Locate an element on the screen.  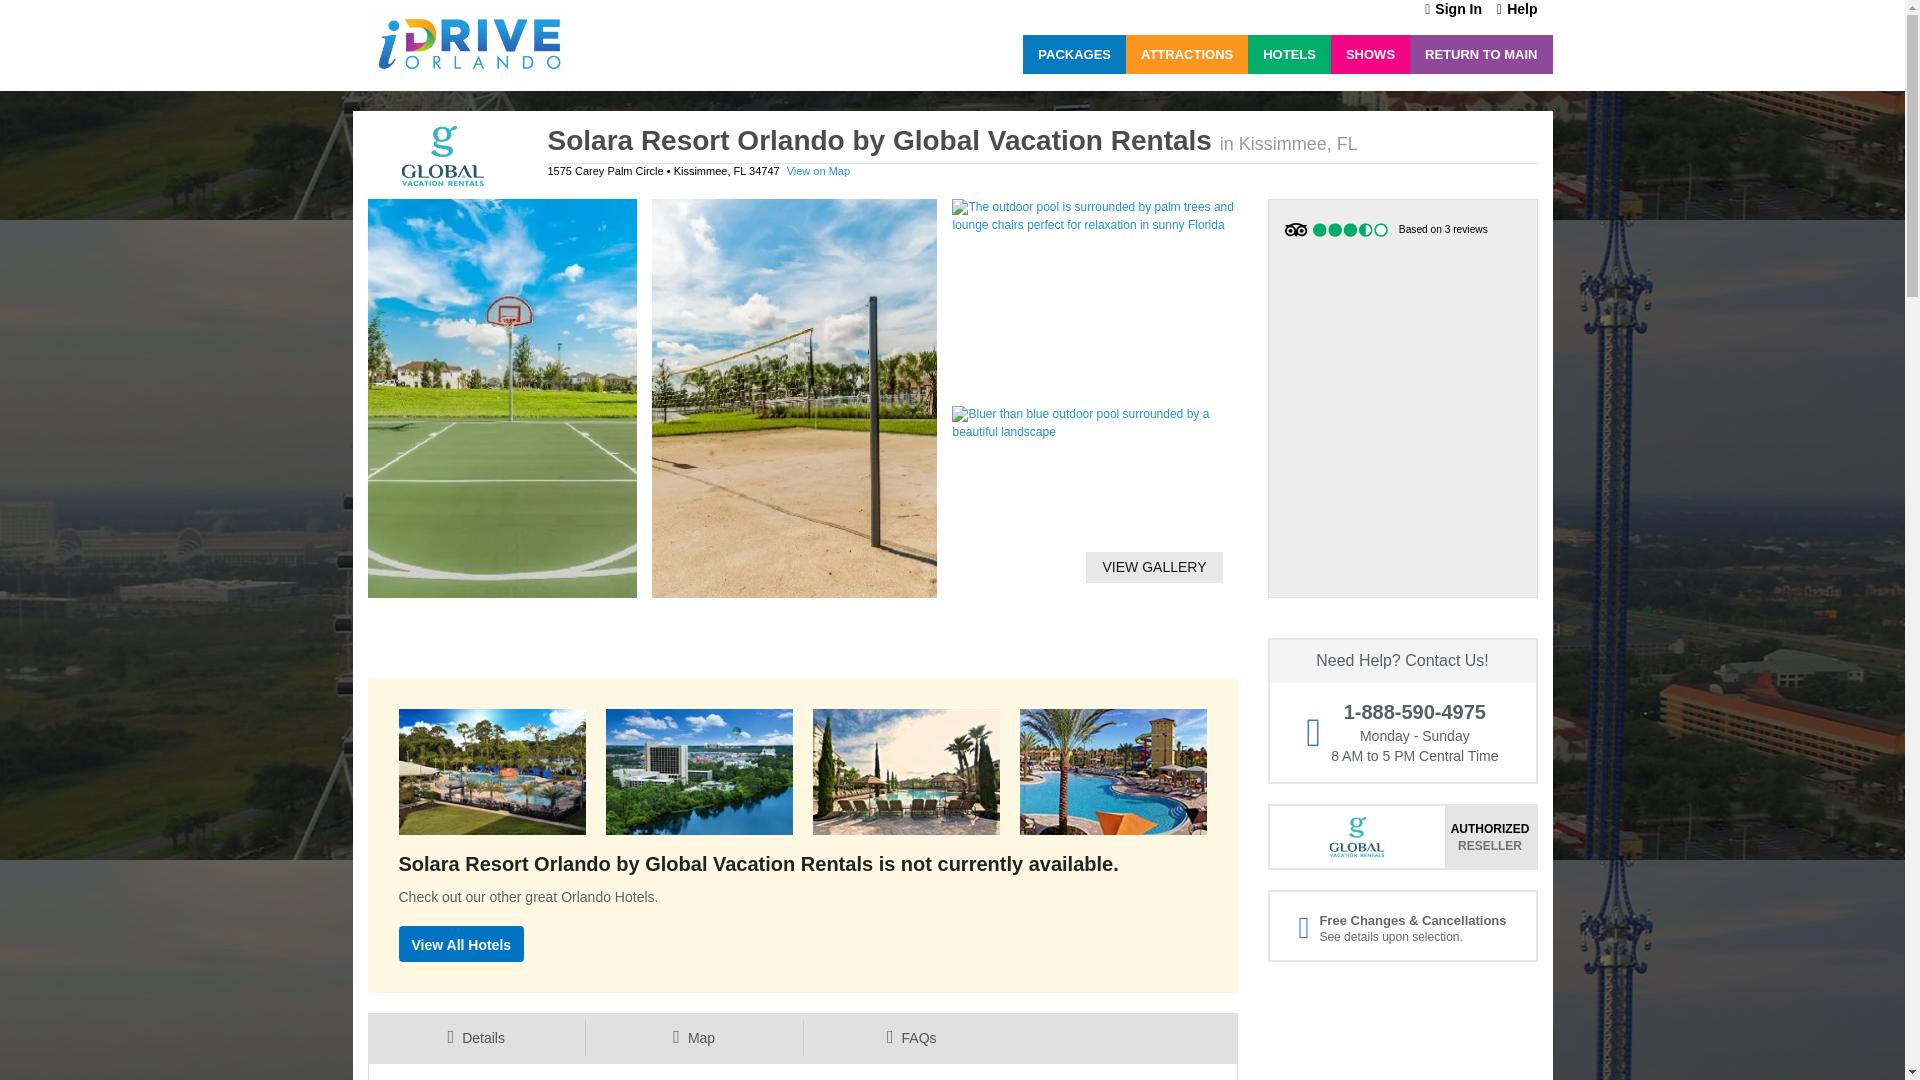
Details is located at coordinates (476, 1038).